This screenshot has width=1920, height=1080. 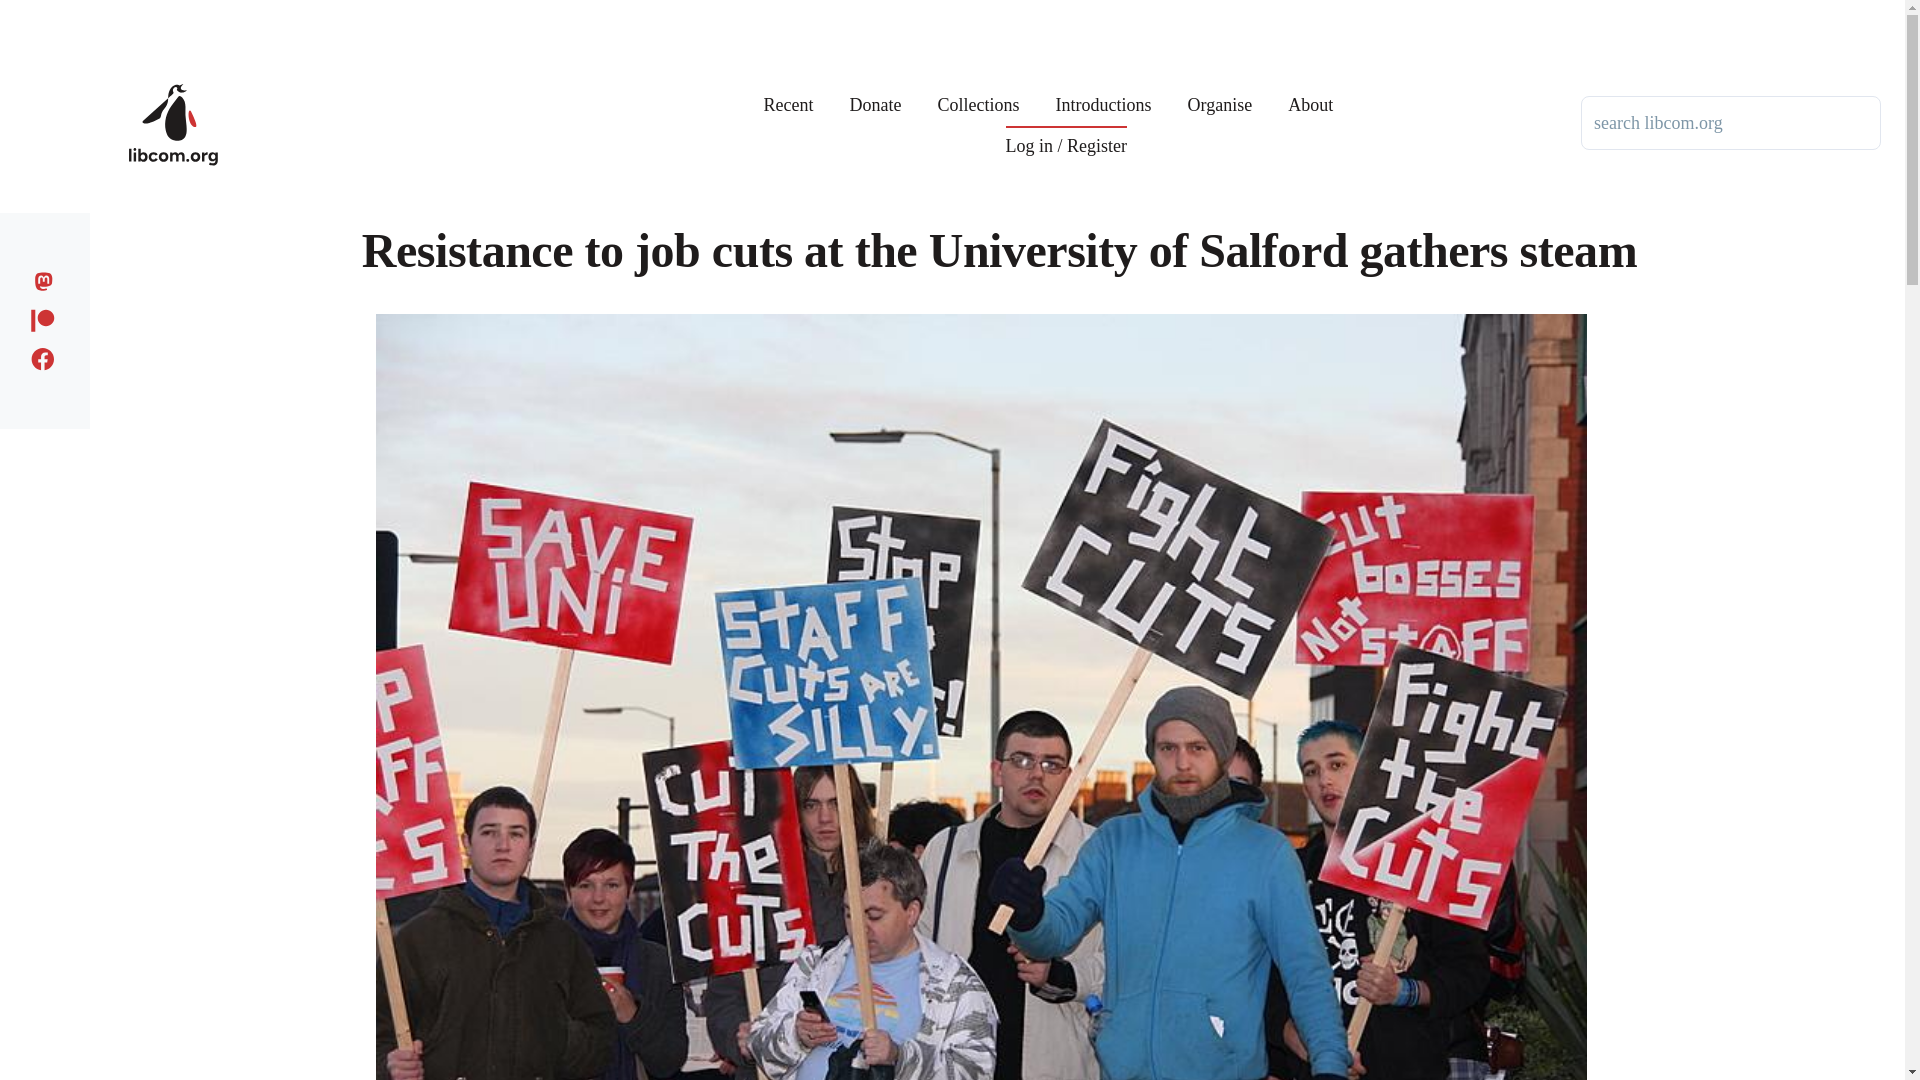 What do you see at coordinates (978, 90) in the screenshot?
I see `Collections` at bounding box center [978, 90].